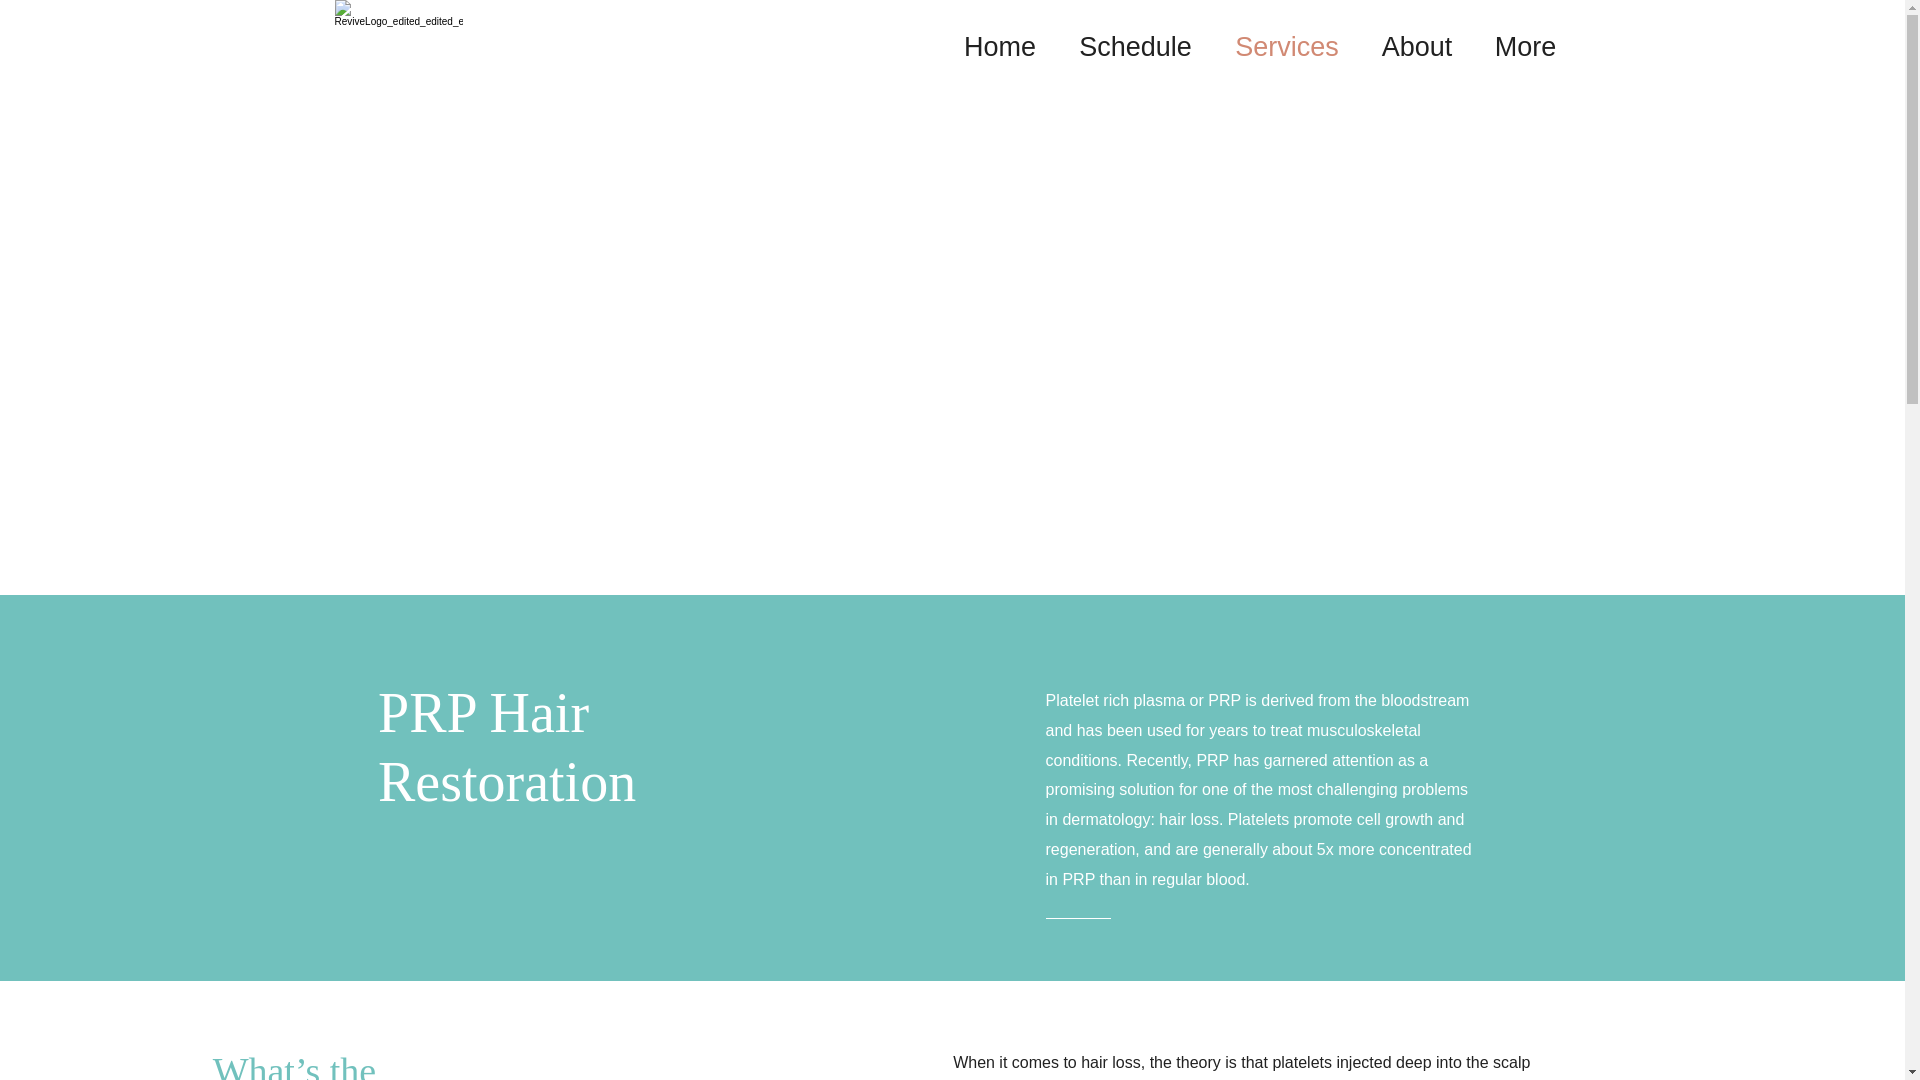 The width and height of the screenshot is (1920, 1080). I want to click on Services, so click(1287, 46).